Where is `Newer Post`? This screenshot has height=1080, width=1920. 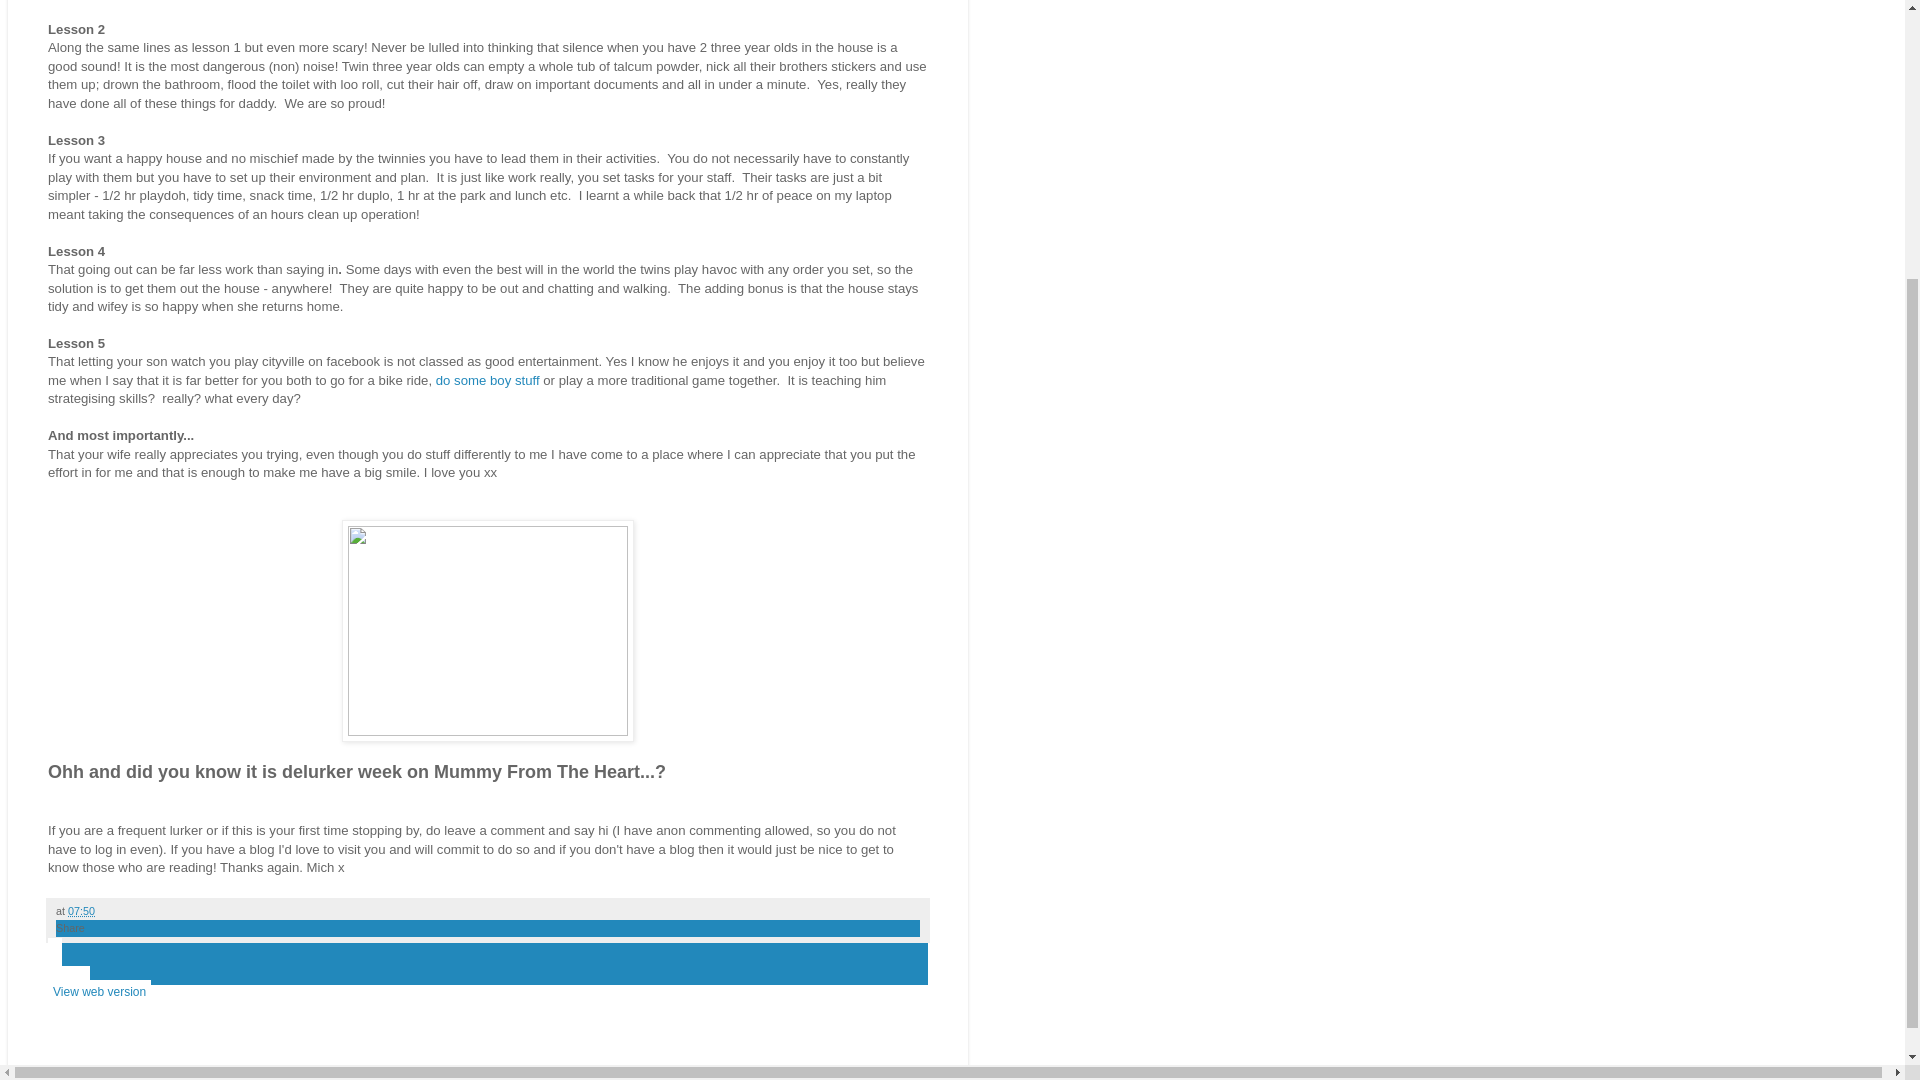
Newer Post is located at coordinates (54, 950).